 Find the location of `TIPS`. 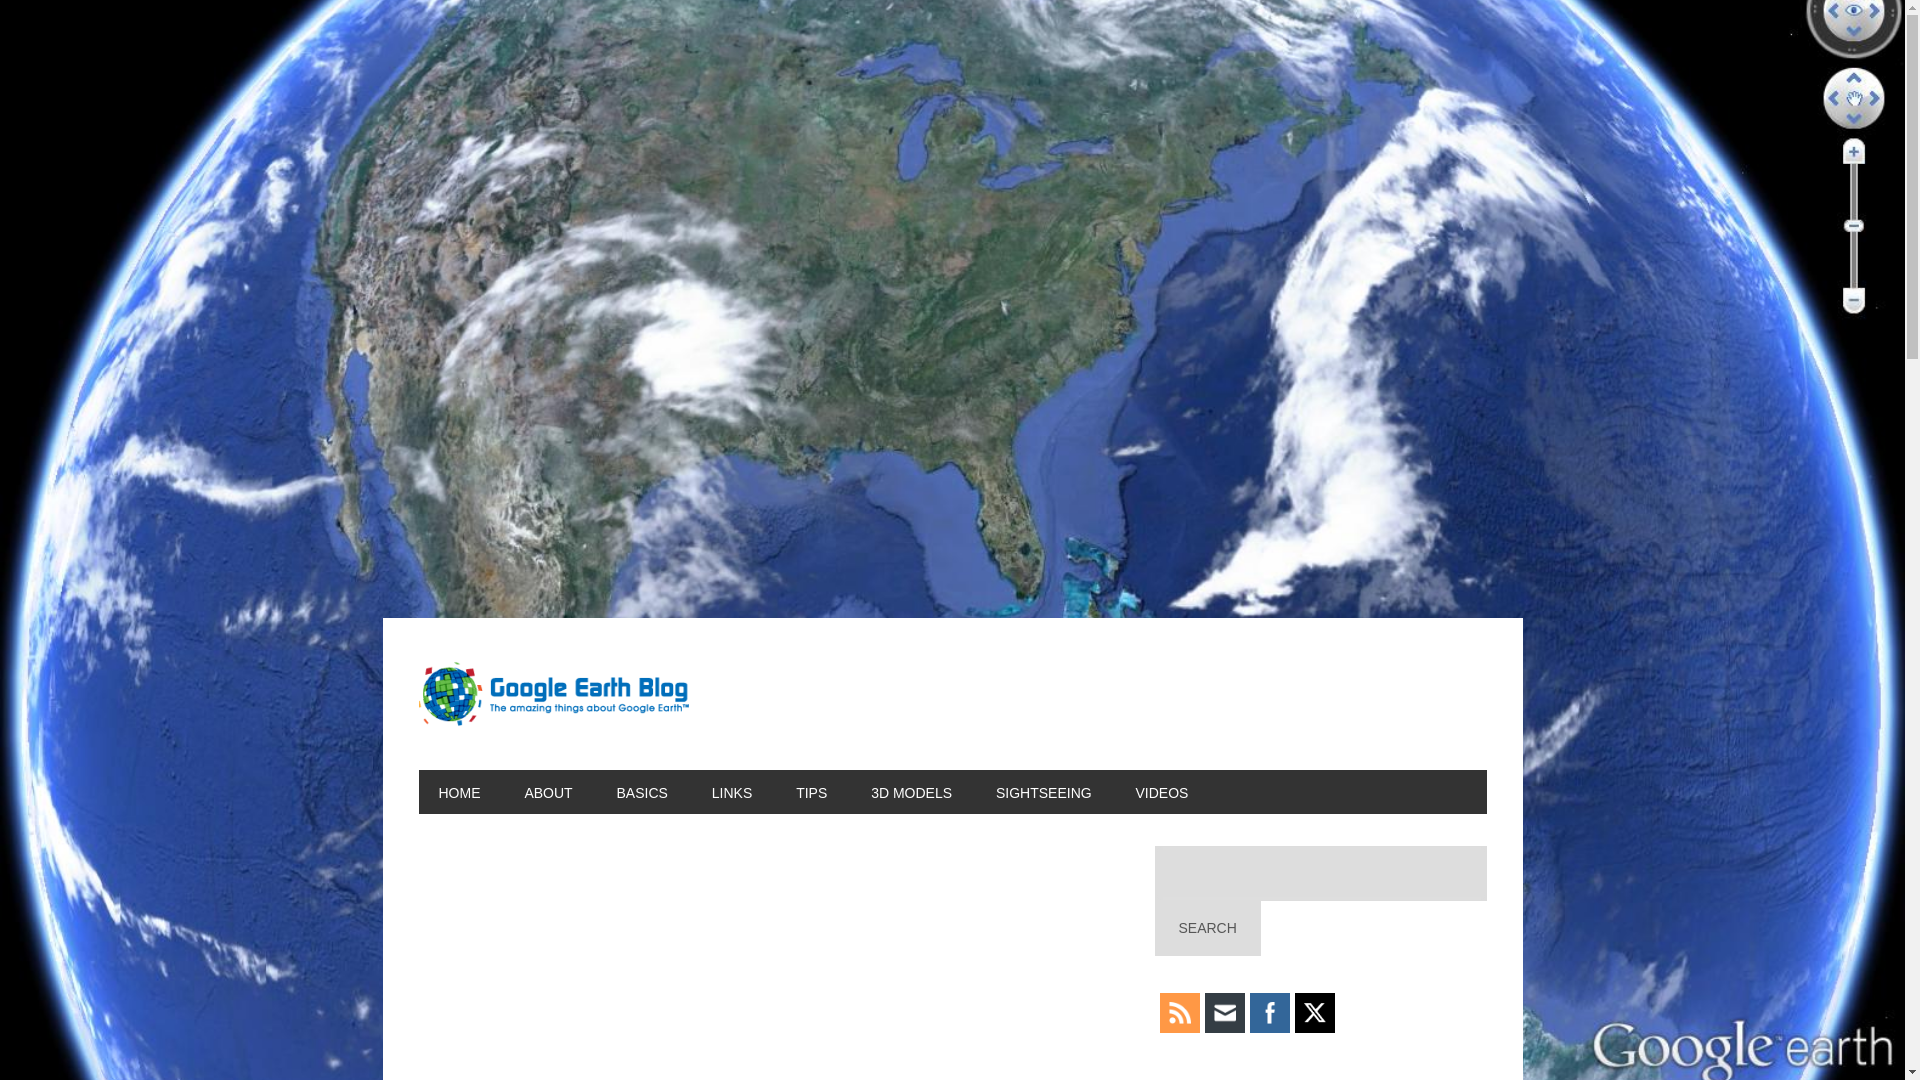

TIPS is located at coordinates (810, 792).